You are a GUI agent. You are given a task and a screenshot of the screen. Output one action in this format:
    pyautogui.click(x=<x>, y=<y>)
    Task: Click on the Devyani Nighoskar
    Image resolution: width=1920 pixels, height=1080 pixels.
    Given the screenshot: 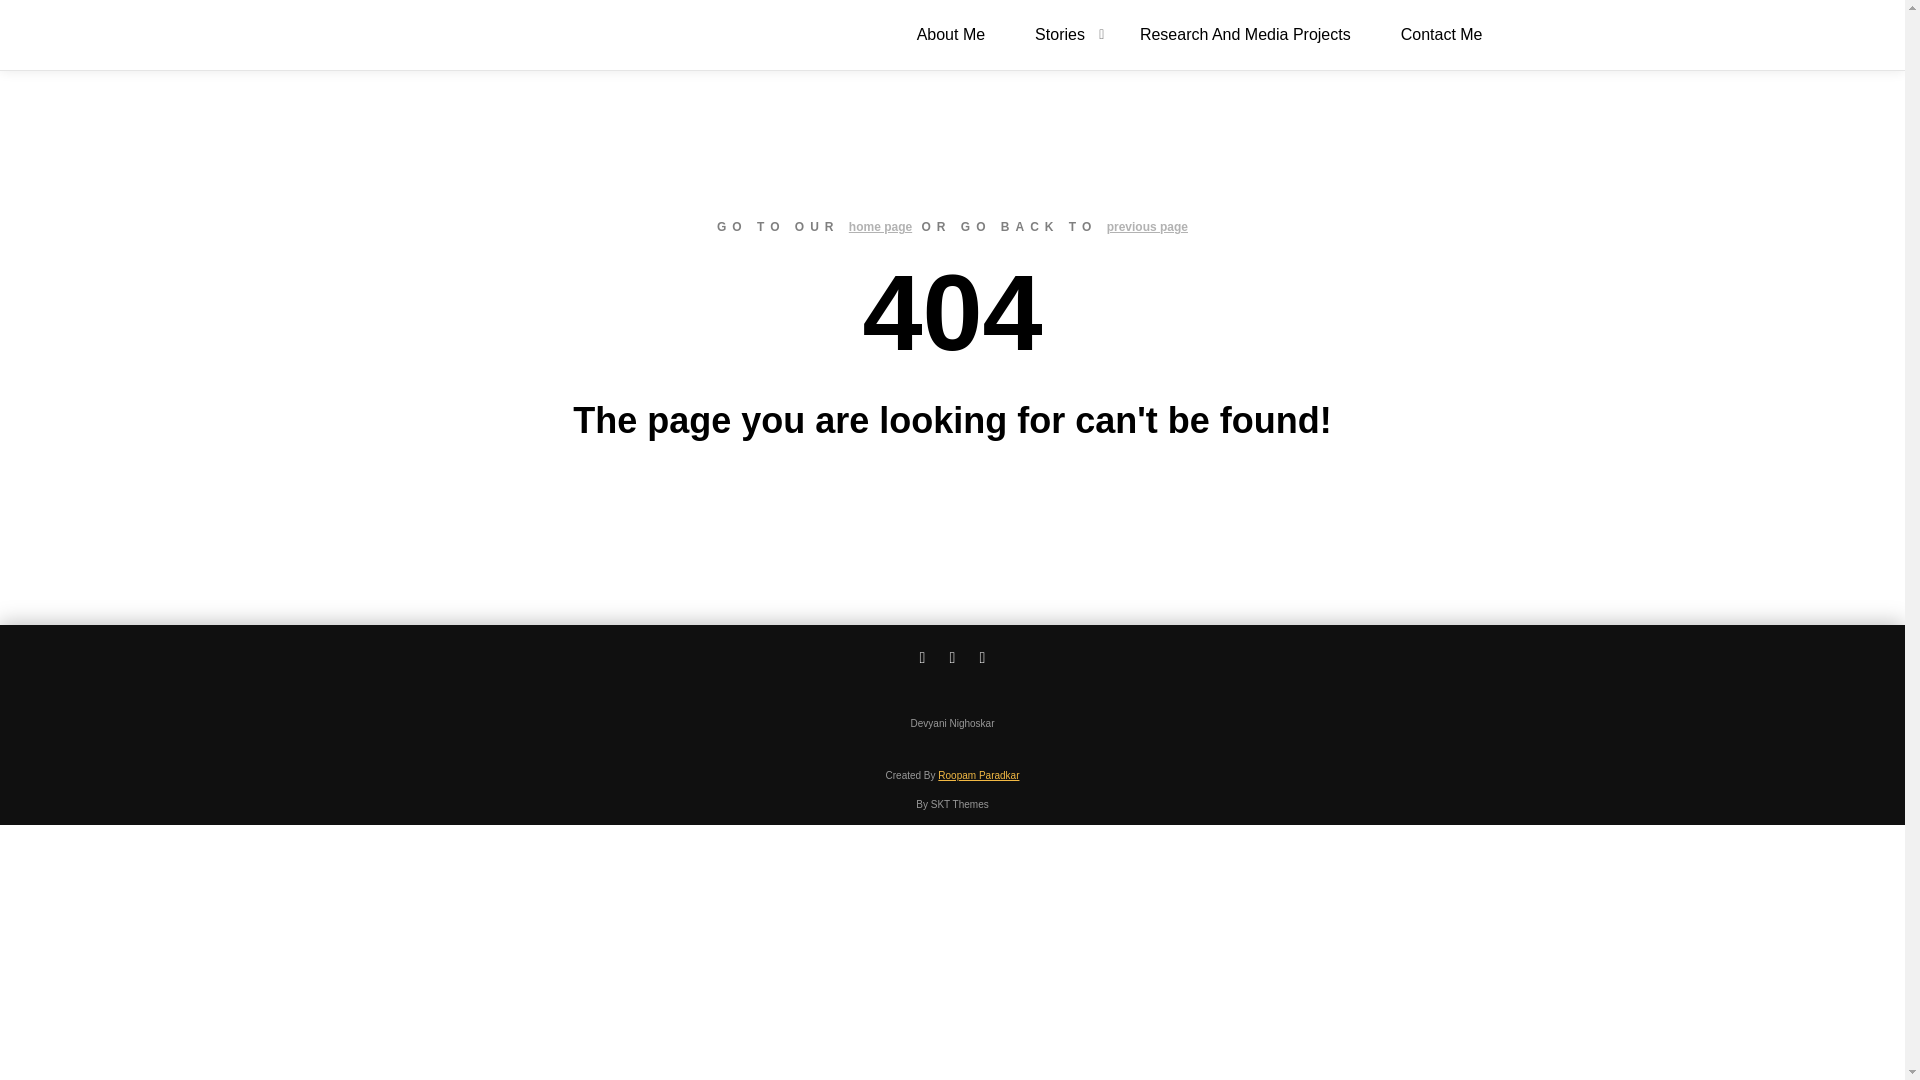 What is the action you would take?
    pyautogui.click(x=472, y=34)
    